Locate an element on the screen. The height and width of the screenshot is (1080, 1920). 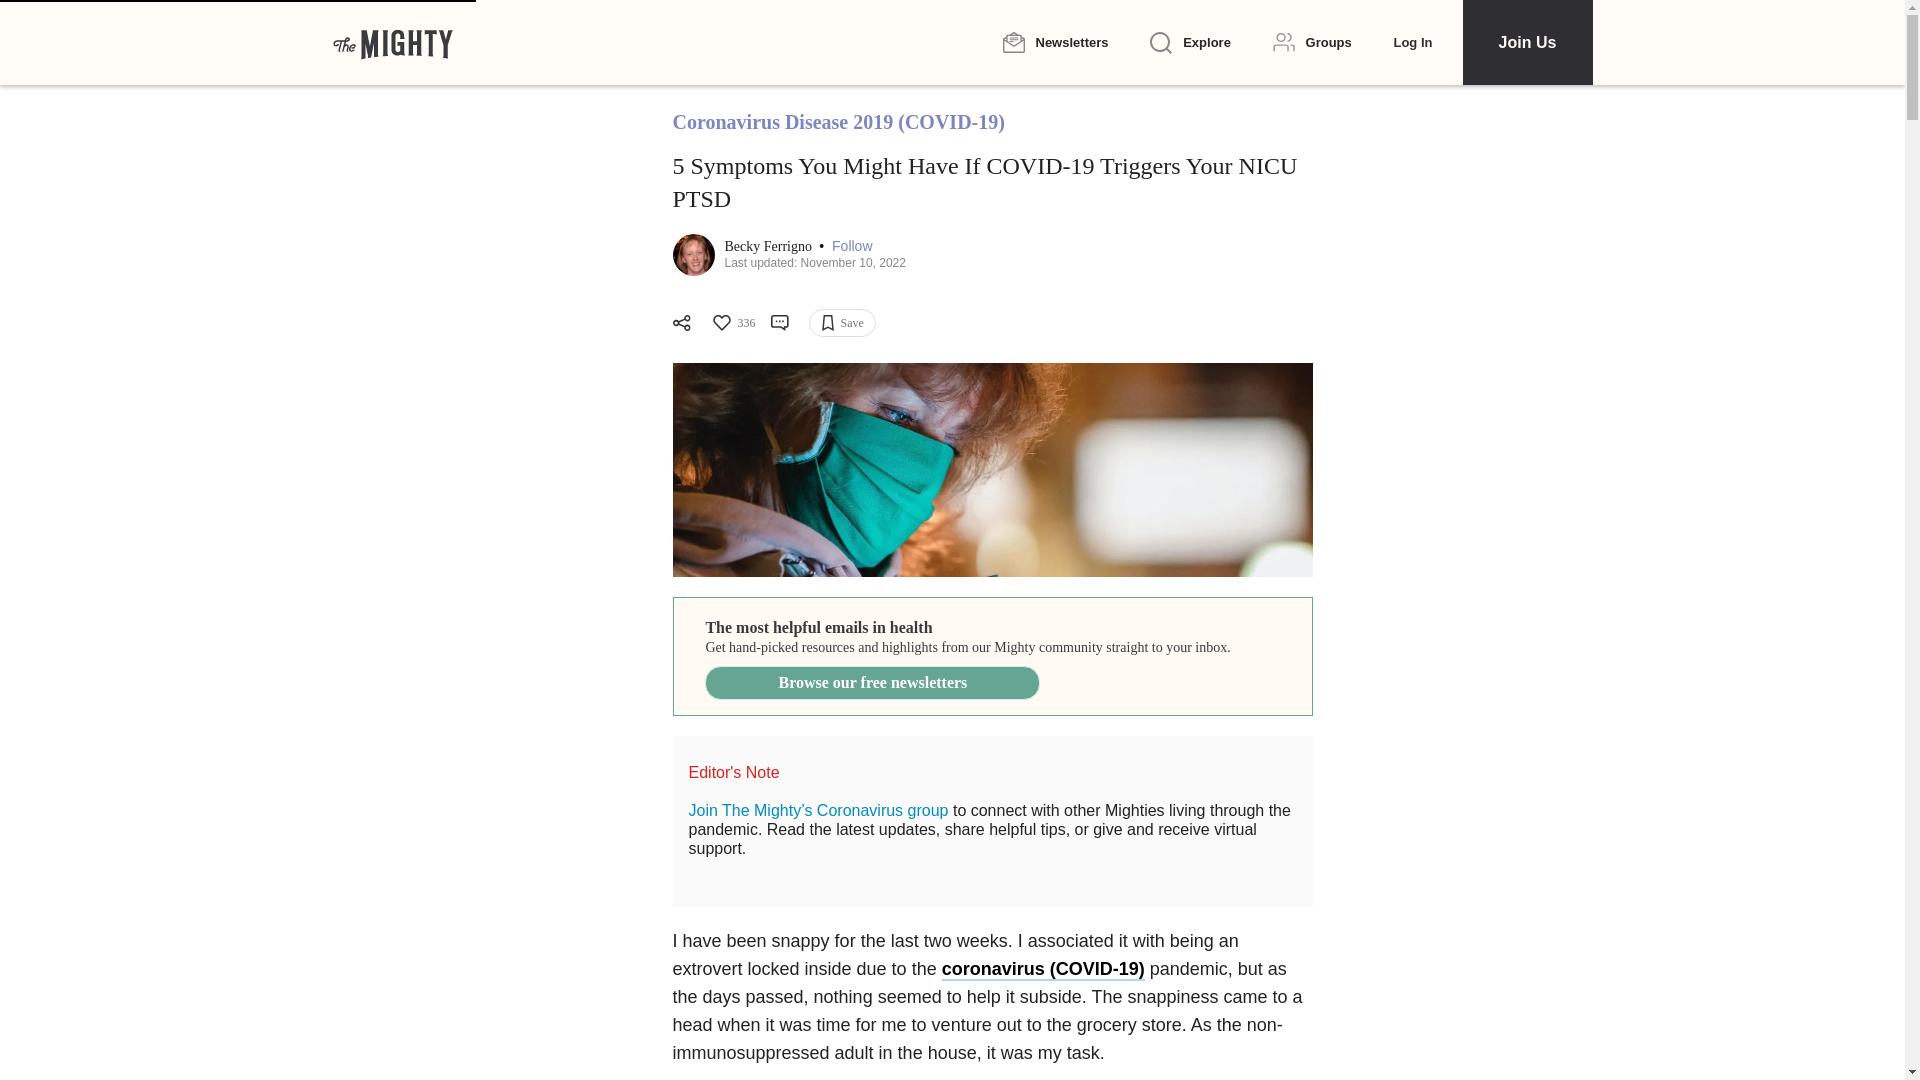
Groups is located at coordinates (1312, 42).